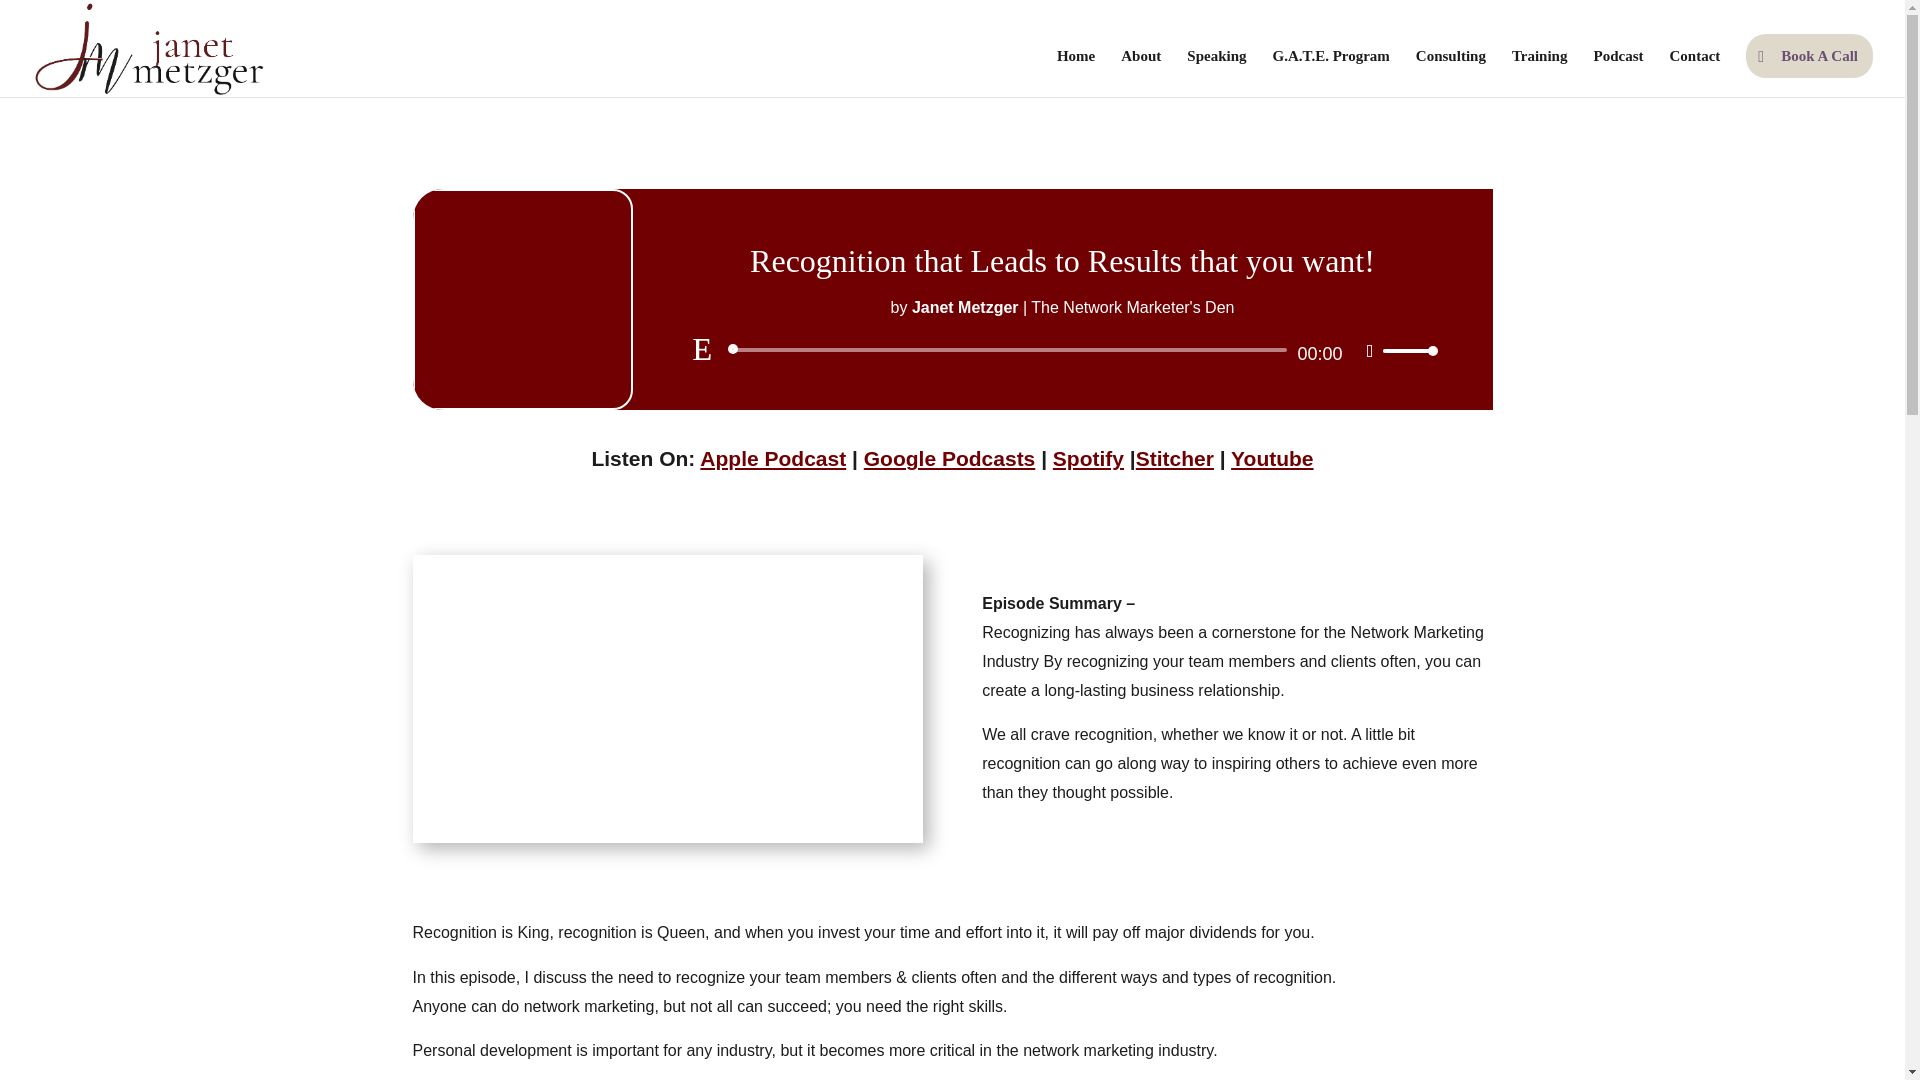  Describe the element at coordinates (773, 458) in the screenshot. I see `Apple Podcast` at that location.